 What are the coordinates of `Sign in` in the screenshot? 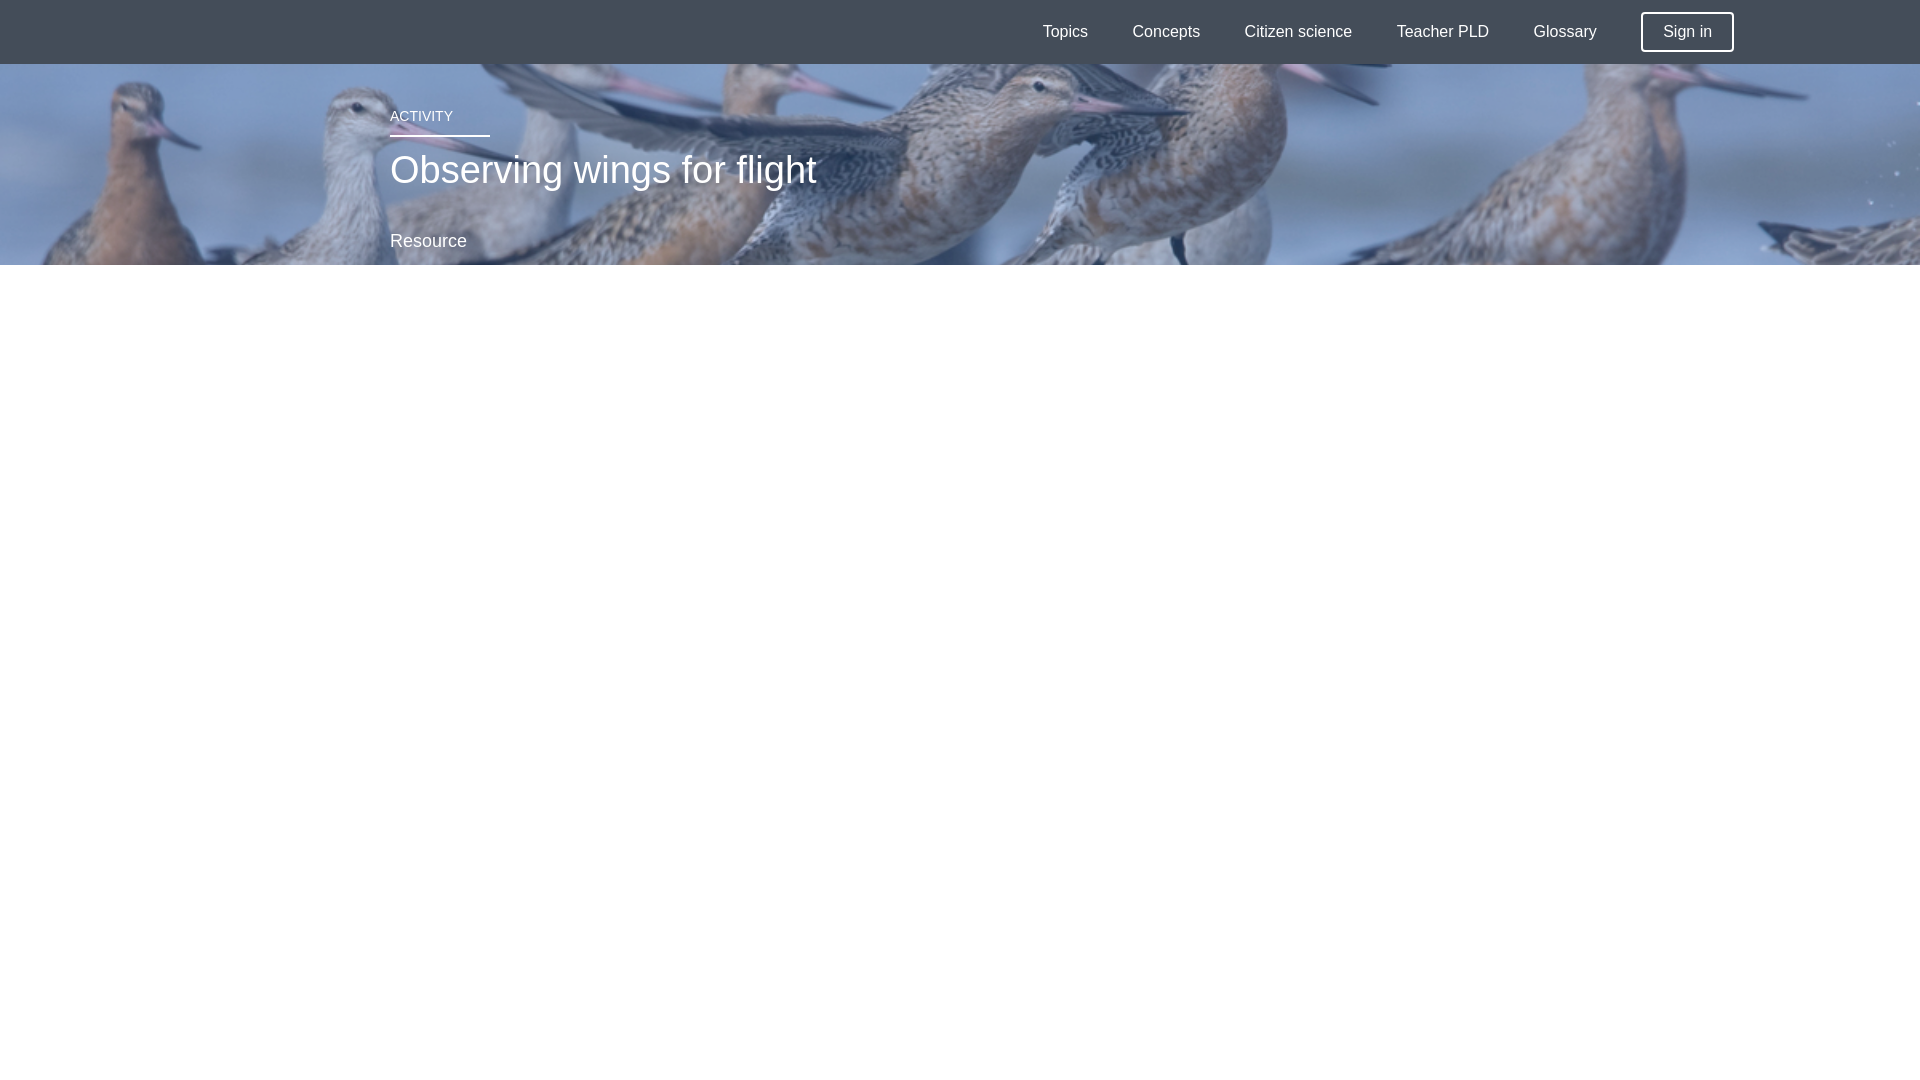 It's located at (1687, 31).